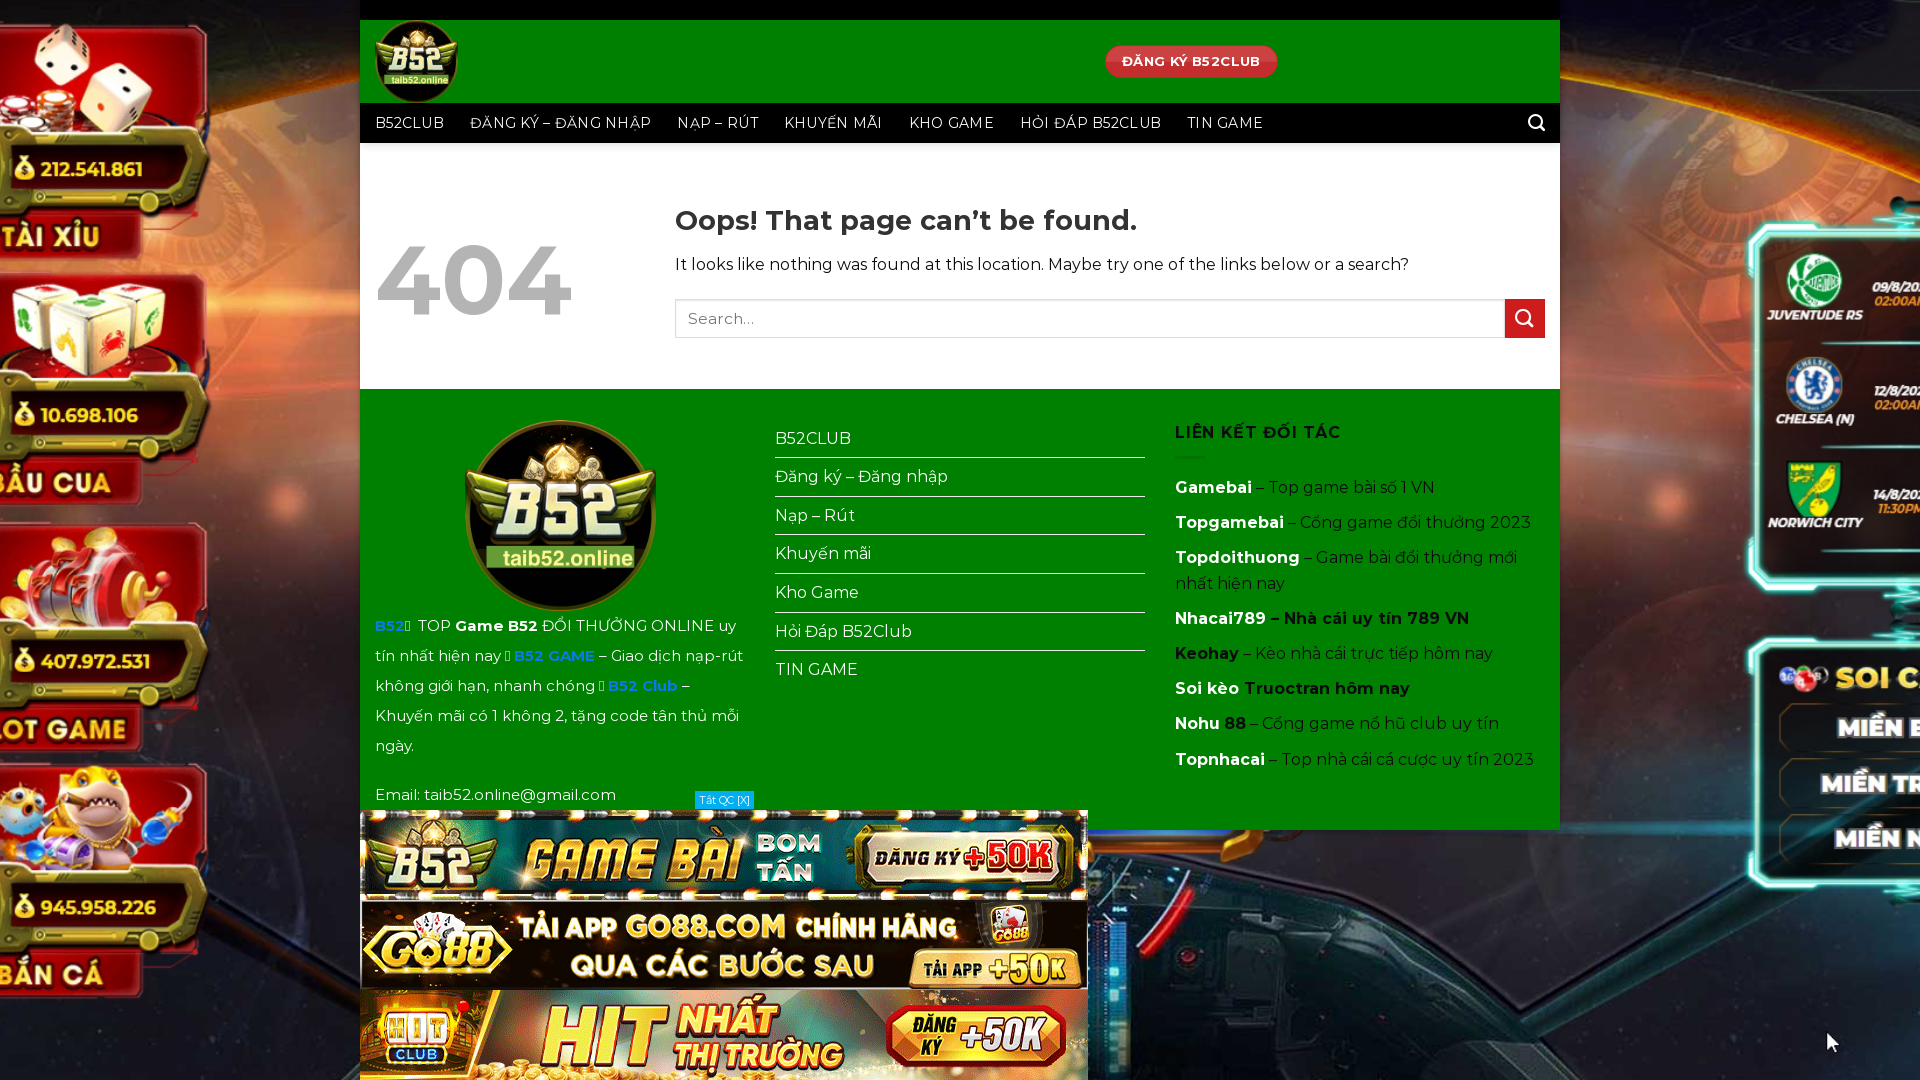 This screenshot has width=1920, height=1080. Describe the element at coordinates (360, 0) in the screenshot. I see `Skip to content` at that location.